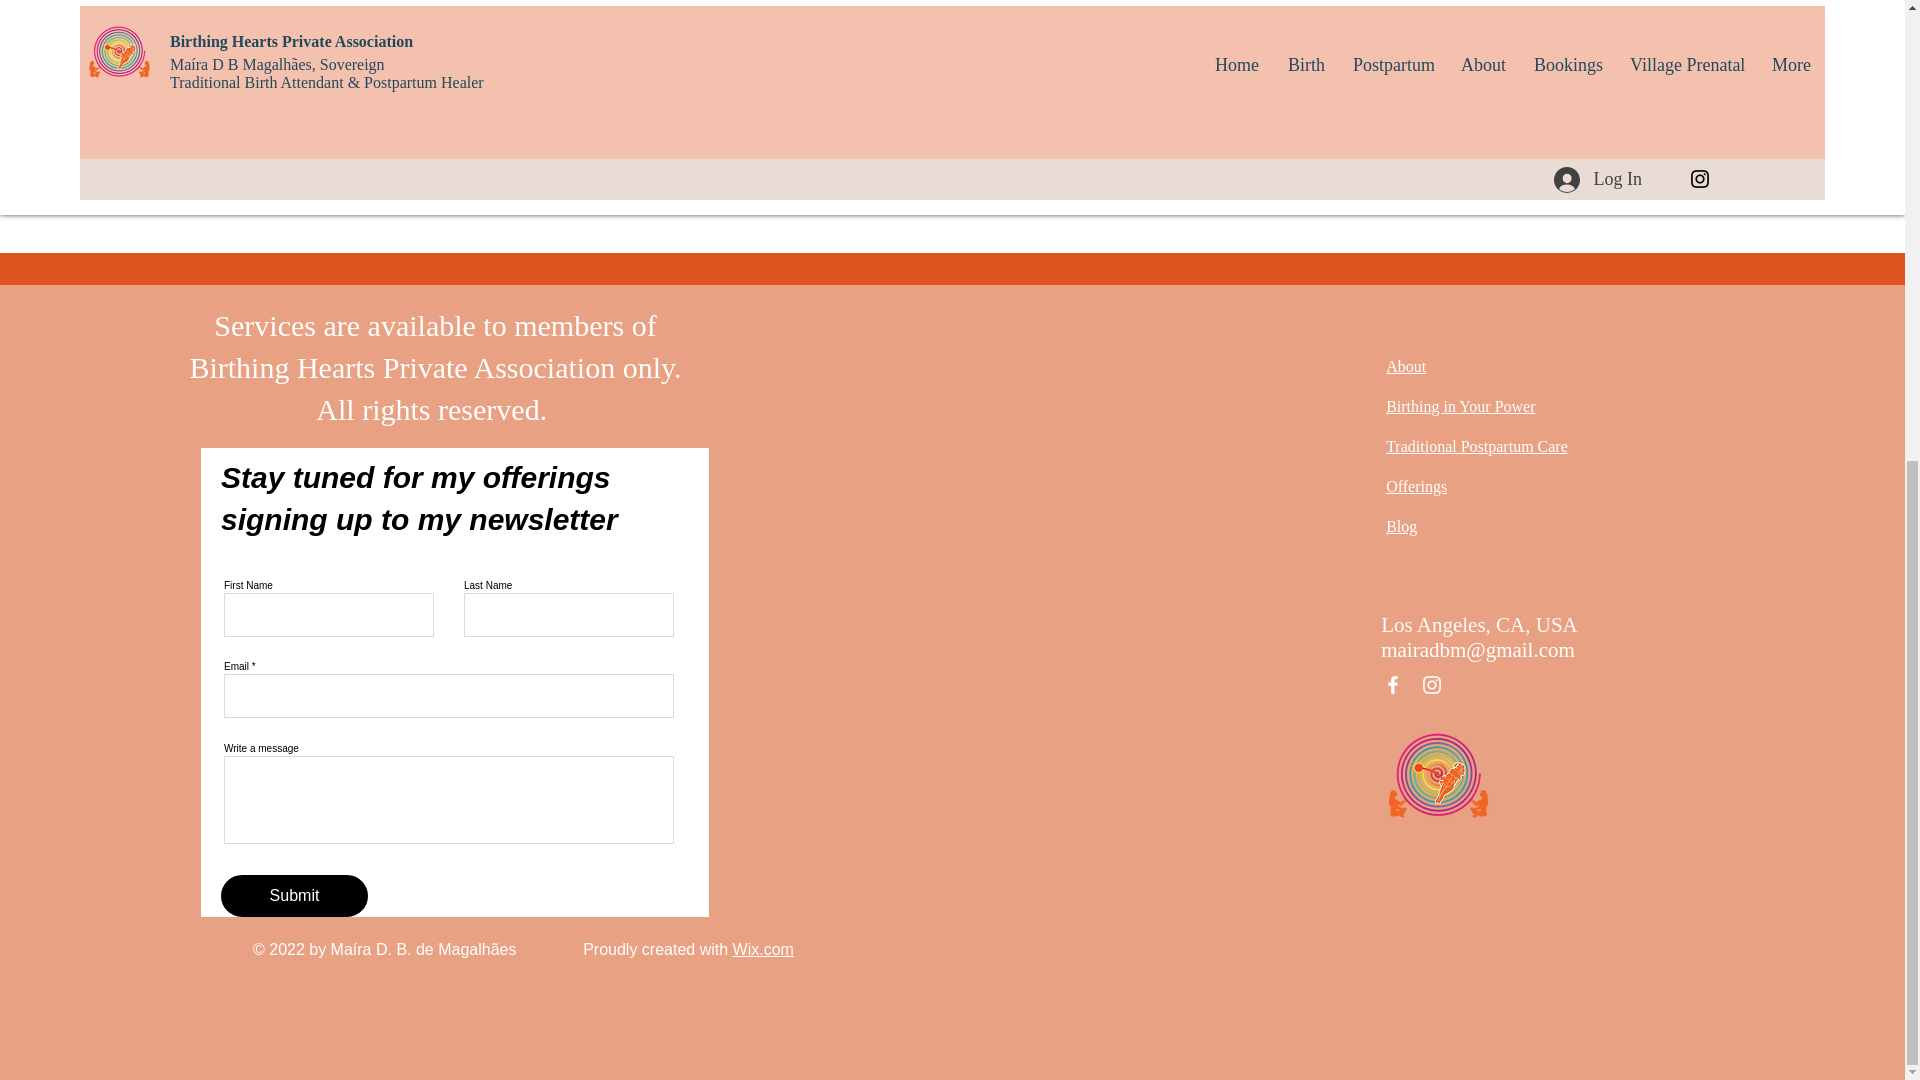 This screenshot has height=1080, width=1920. What do you see at coordinates (1438, 775) in the screenshot?
I see `Birthing Hearts-01.jpg` at bounding box center [1438, 775].